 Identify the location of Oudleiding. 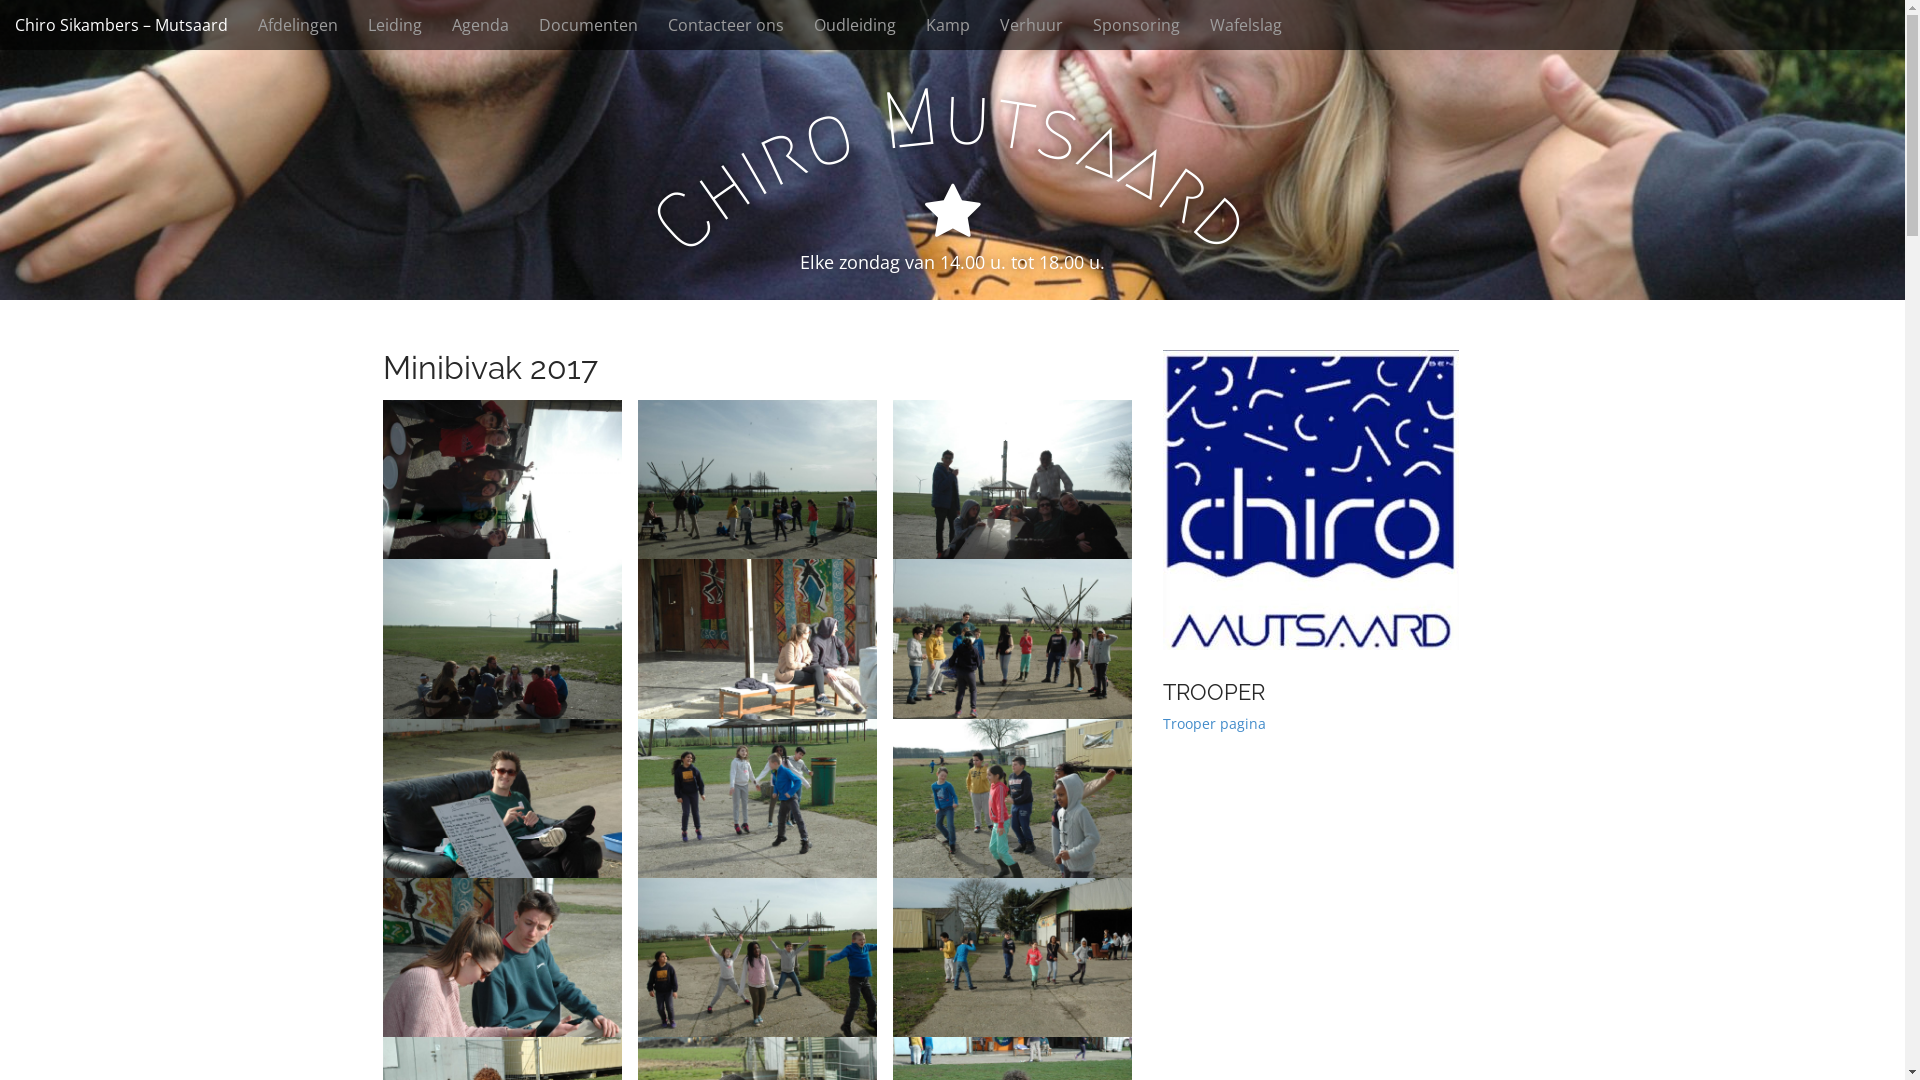
(855, 25).